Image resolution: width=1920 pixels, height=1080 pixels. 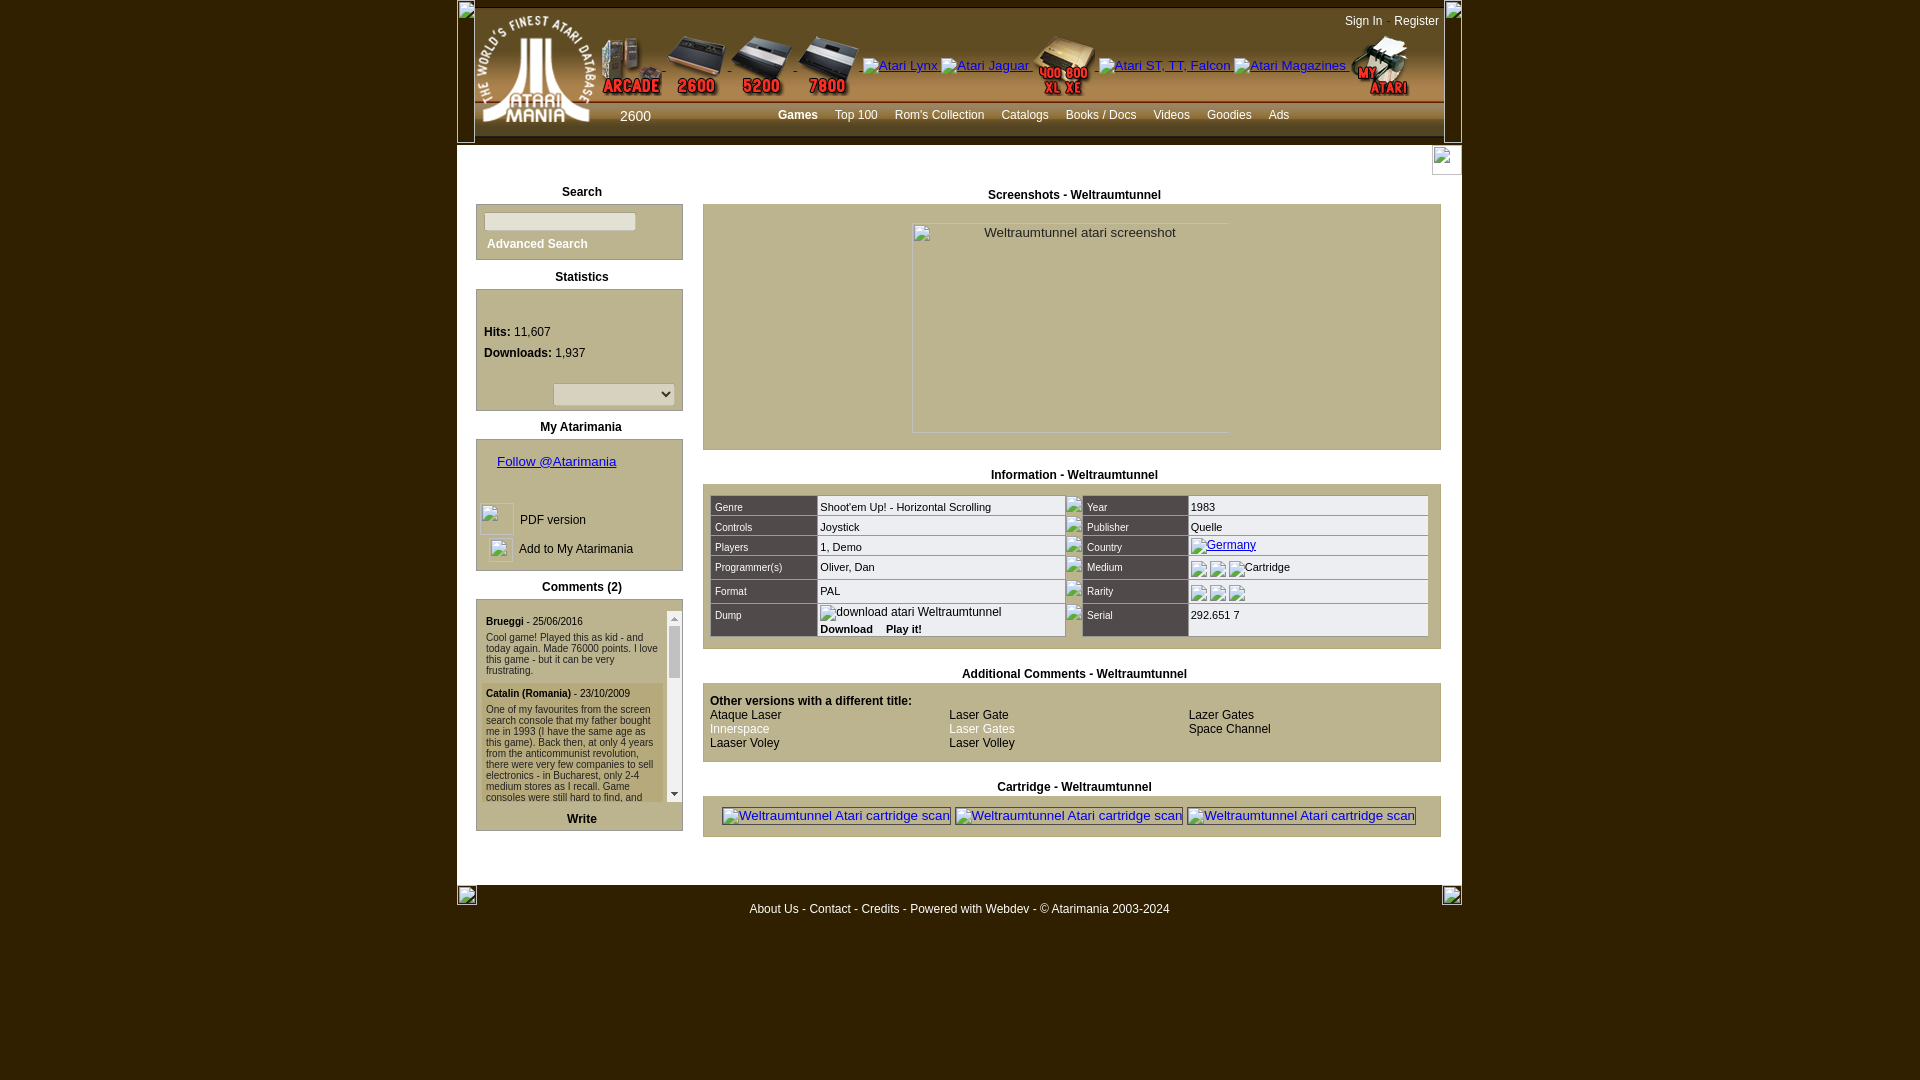 I want to click on Atari 7800, so click(x=829, y=66).